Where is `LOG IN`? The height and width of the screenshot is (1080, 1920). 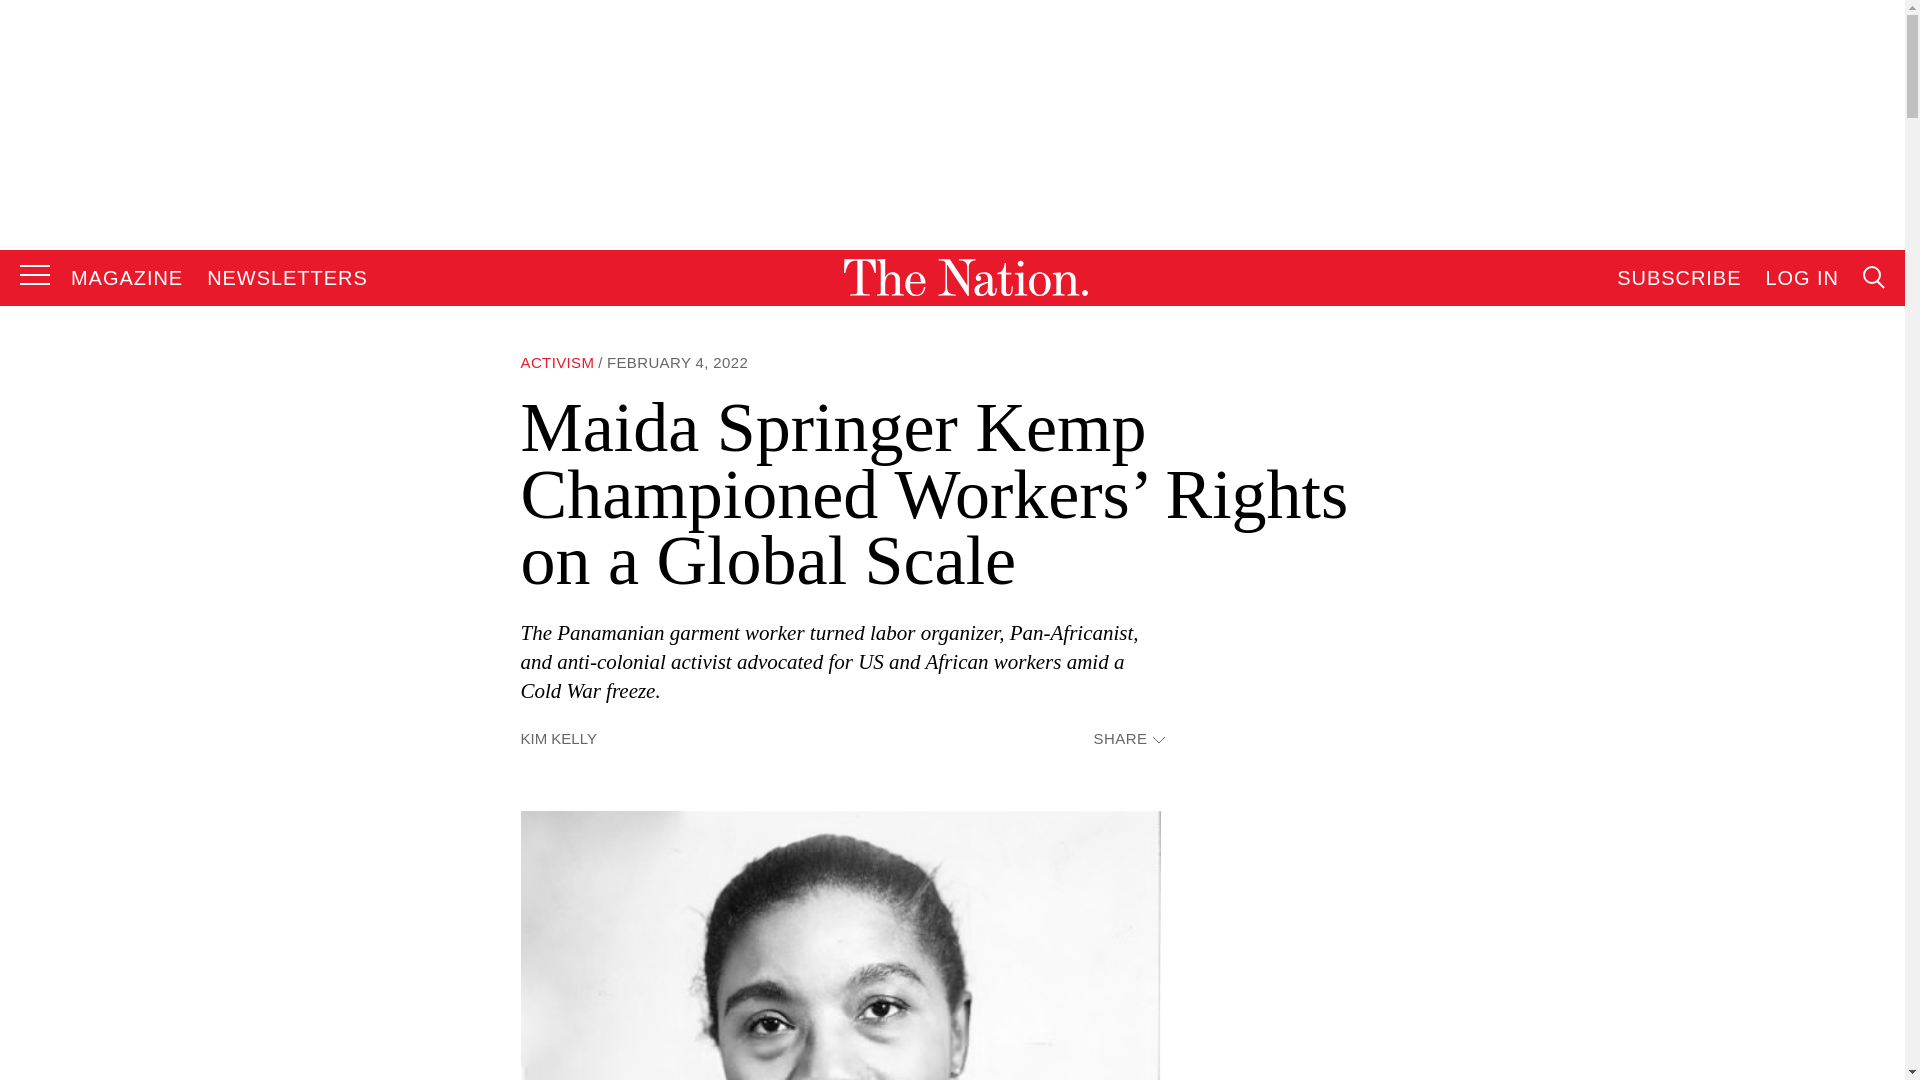
LOG IN is located at coordinates (1802, 278).